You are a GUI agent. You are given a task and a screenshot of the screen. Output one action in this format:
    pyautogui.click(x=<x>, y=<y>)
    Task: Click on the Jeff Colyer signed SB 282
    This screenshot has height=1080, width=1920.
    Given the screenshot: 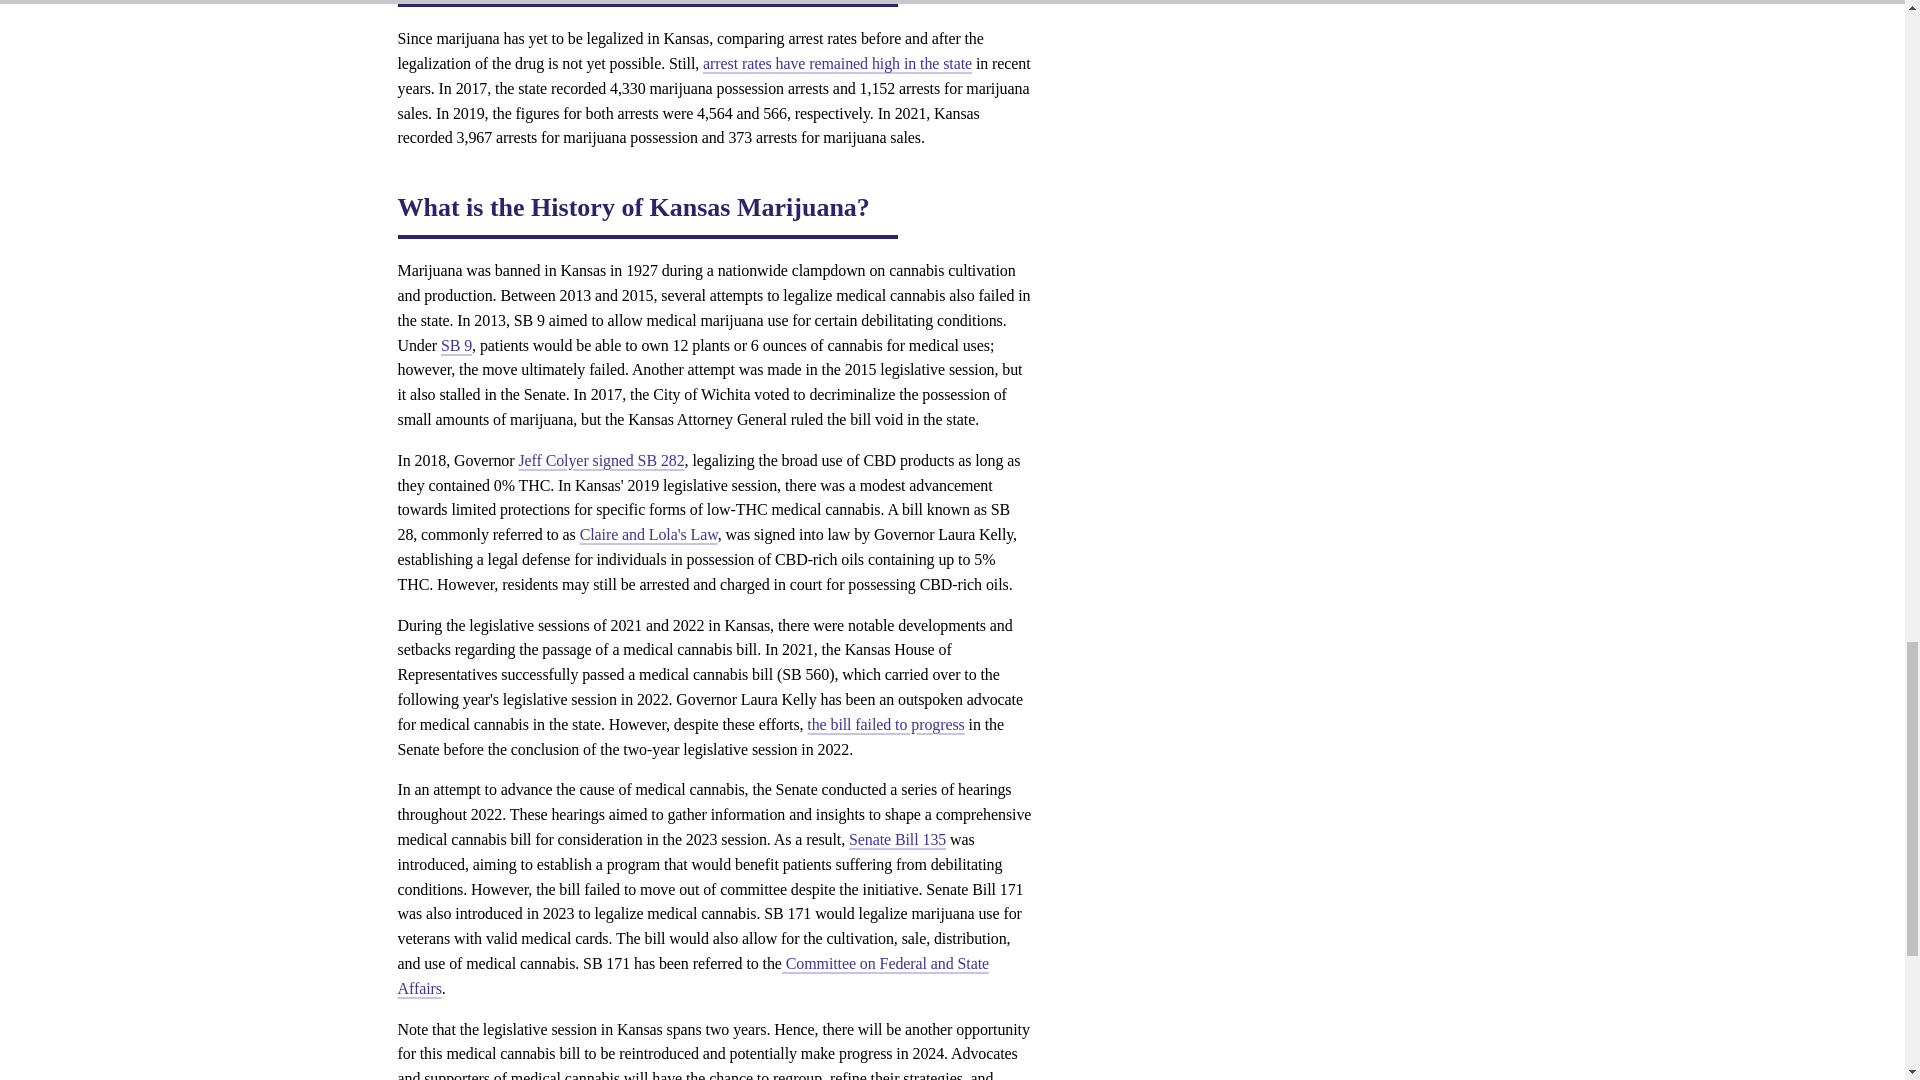 What is the action you would take?
    pyautogui.click(x=600, y=460)
    